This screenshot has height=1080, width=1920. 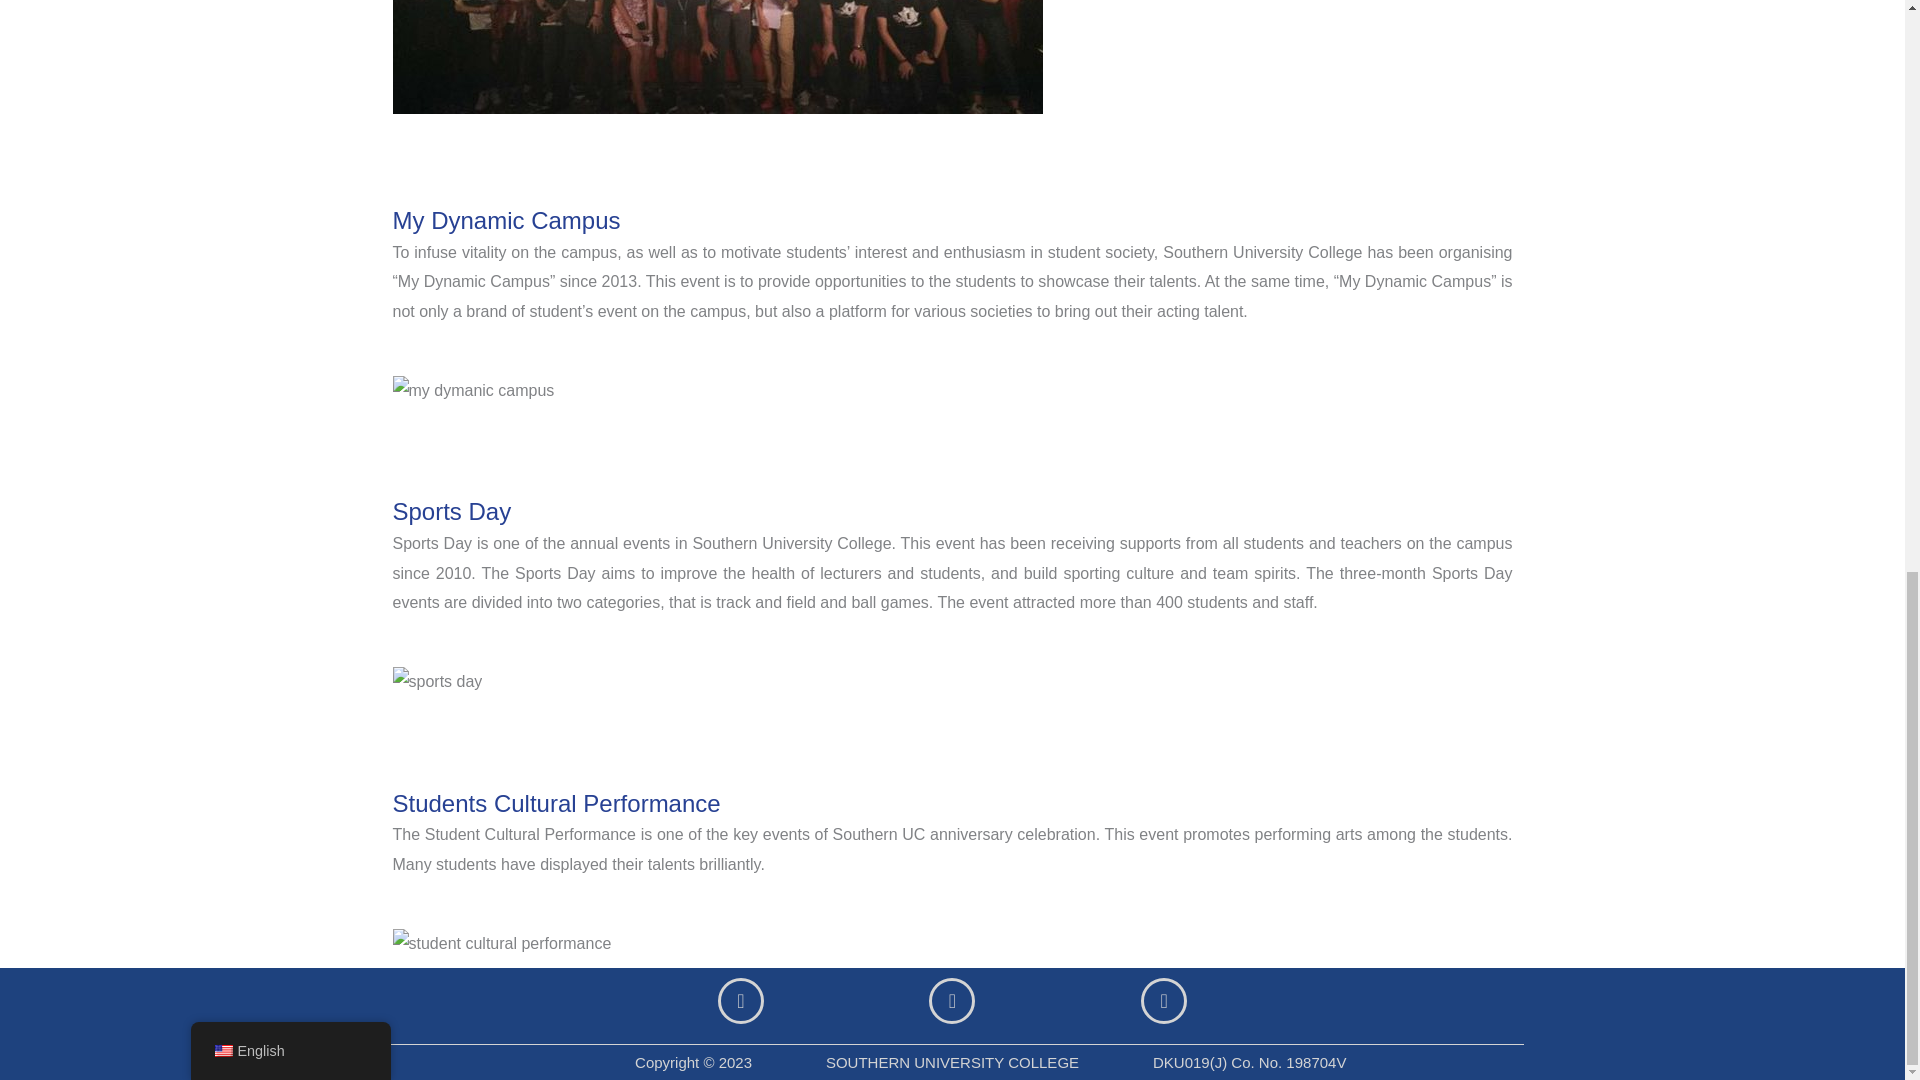 What do you see at coordinates (436, 682) in the screenshot?
I see `sports day` at bounding box center [436, 682].